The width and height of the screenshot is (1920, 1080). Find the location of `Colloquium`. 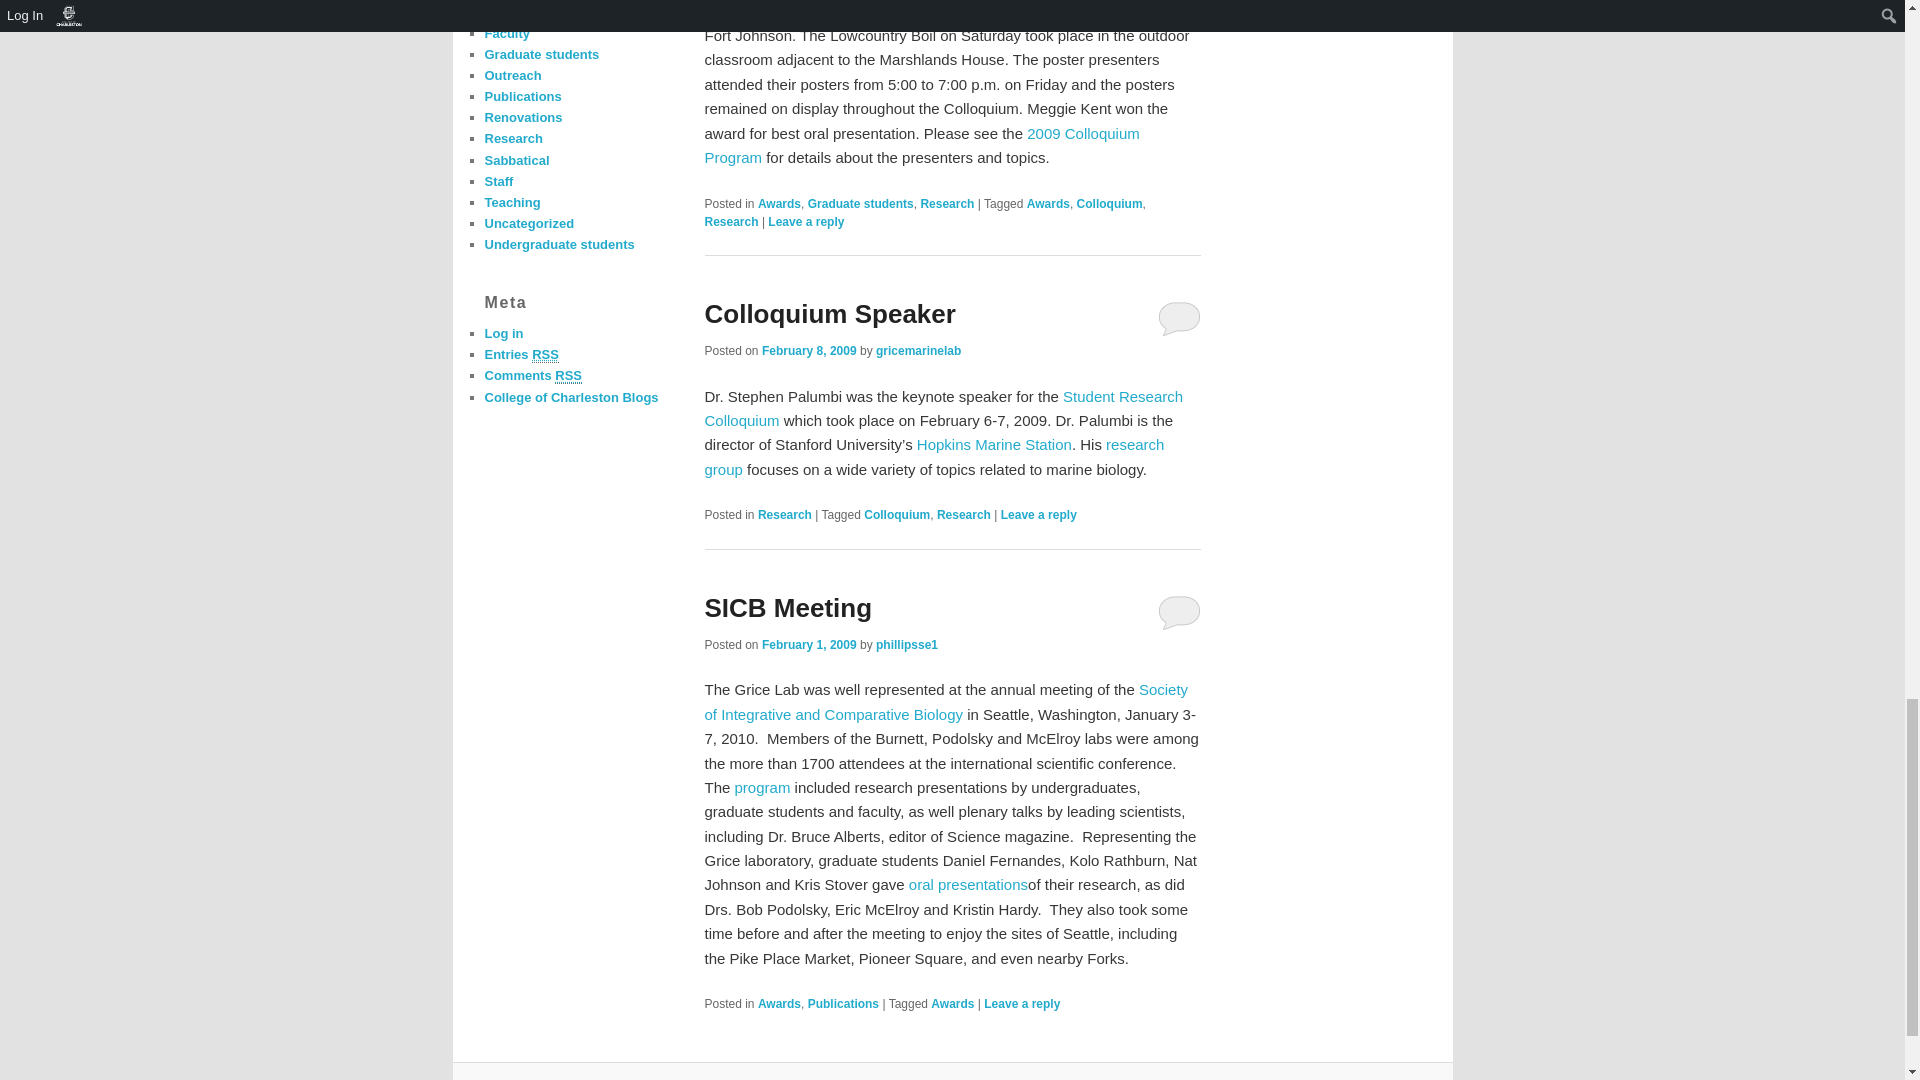

Colloquium is located at coordinates (1110, 203).